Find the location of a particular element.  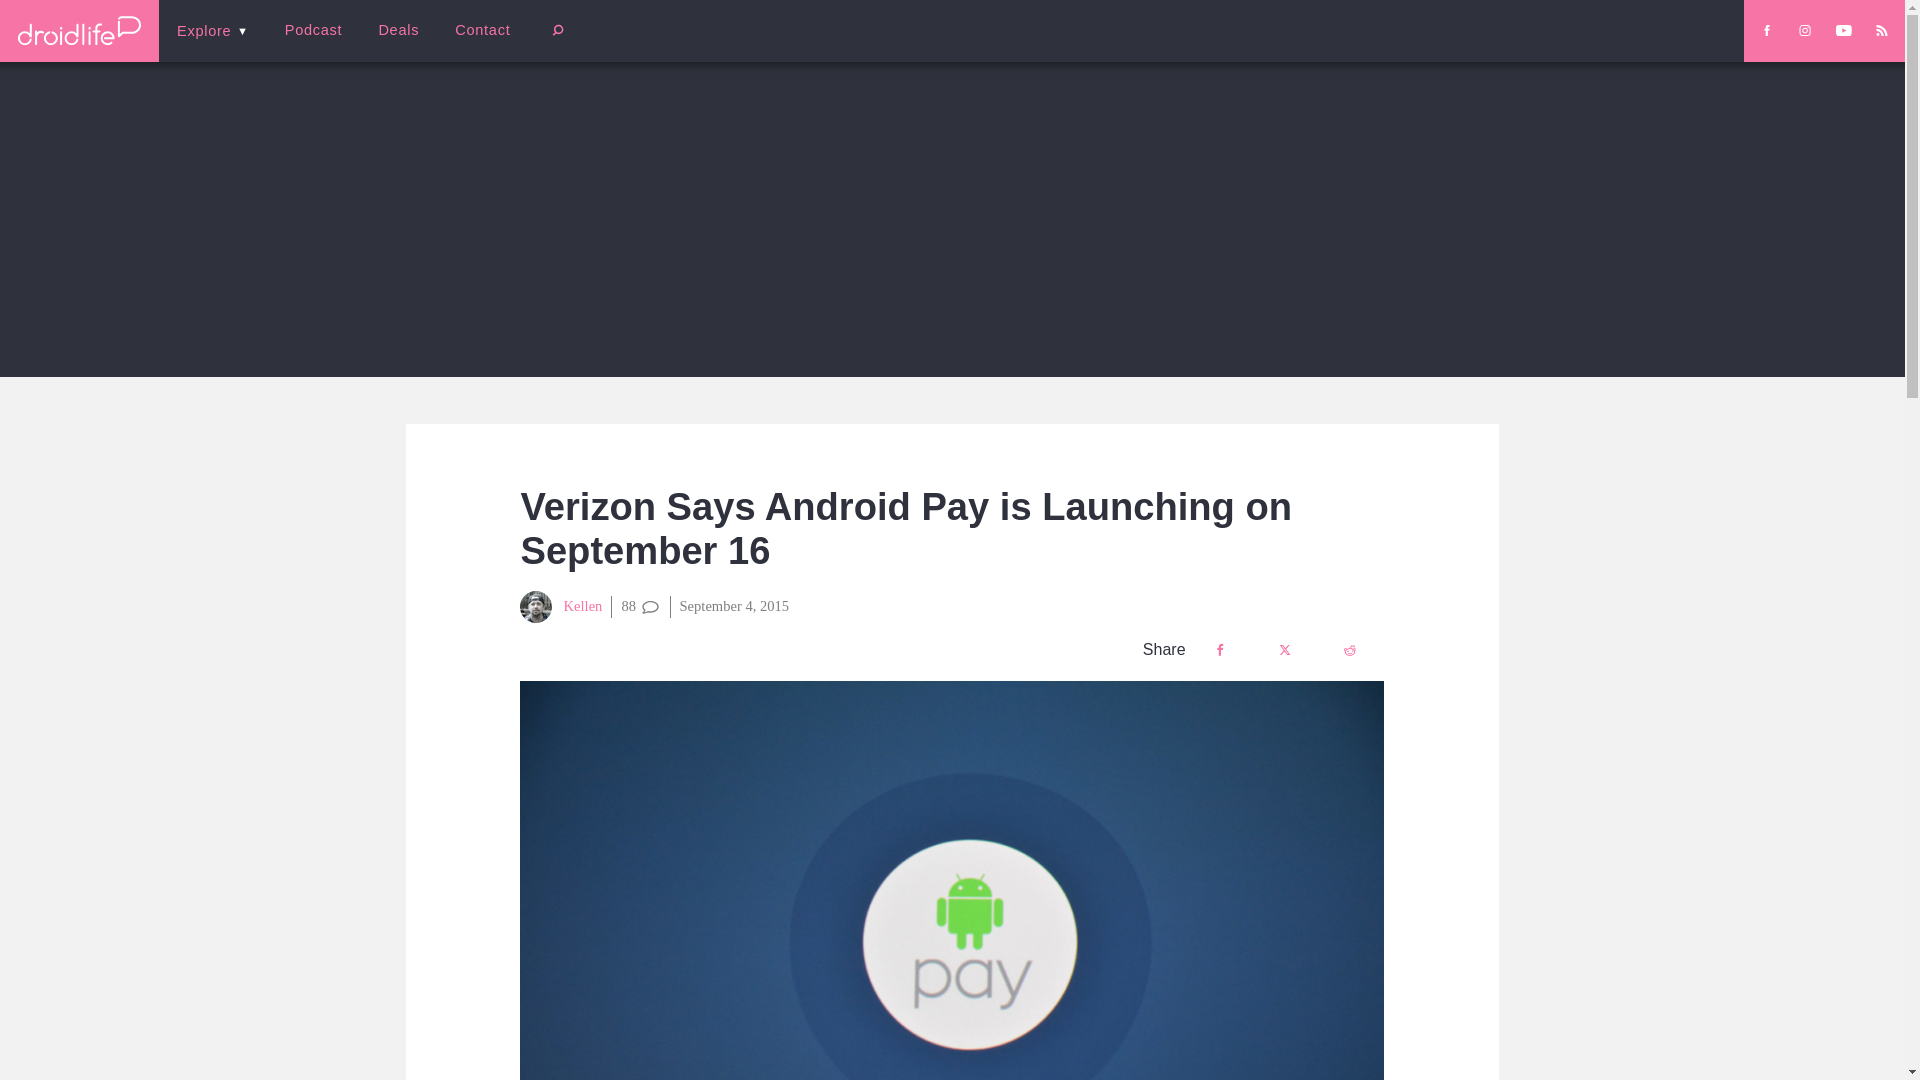

Deals is located at coordinates (398, 30).